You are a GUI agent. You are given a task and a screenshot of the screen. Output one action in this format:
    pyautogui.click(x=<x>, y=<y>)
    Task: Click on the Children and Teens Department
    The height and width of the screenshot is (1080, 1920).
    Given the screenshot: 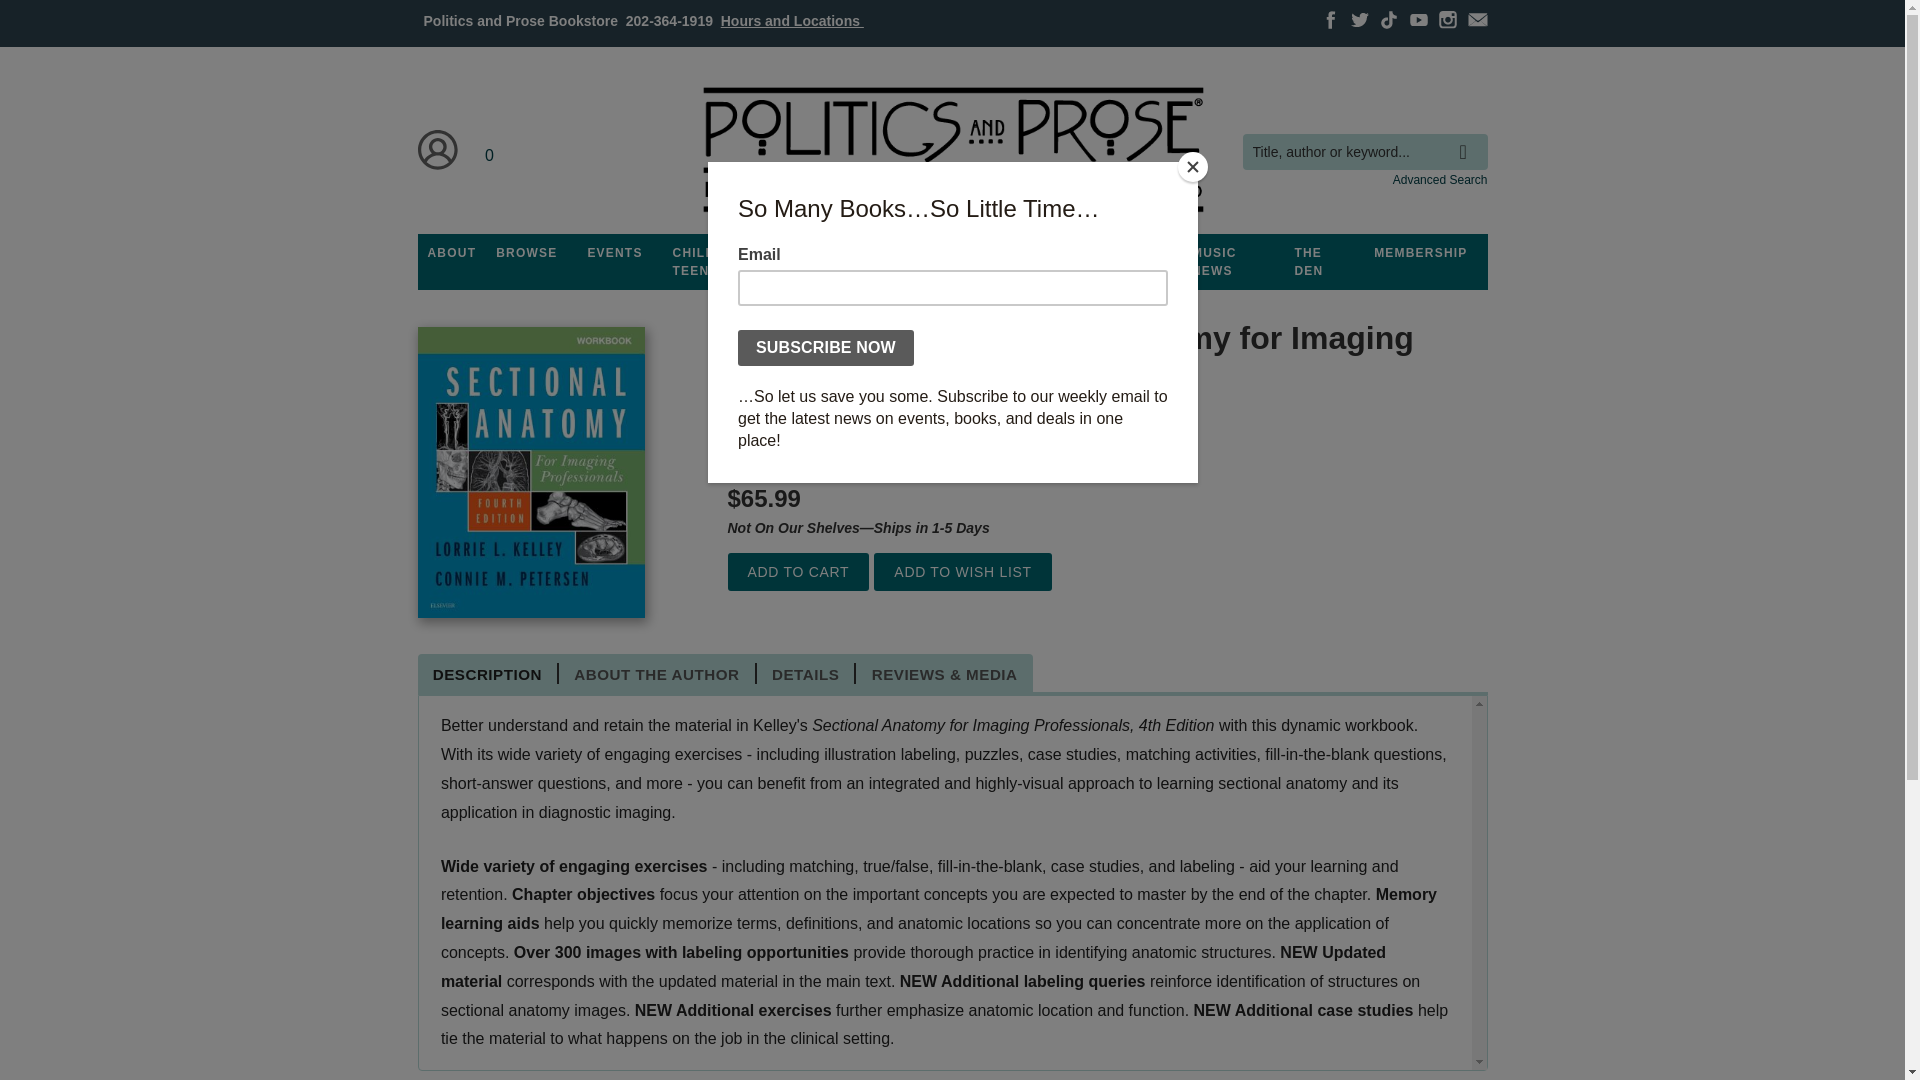 What is the action you would take?
    pyautogui.click(x=724, y=262)
    